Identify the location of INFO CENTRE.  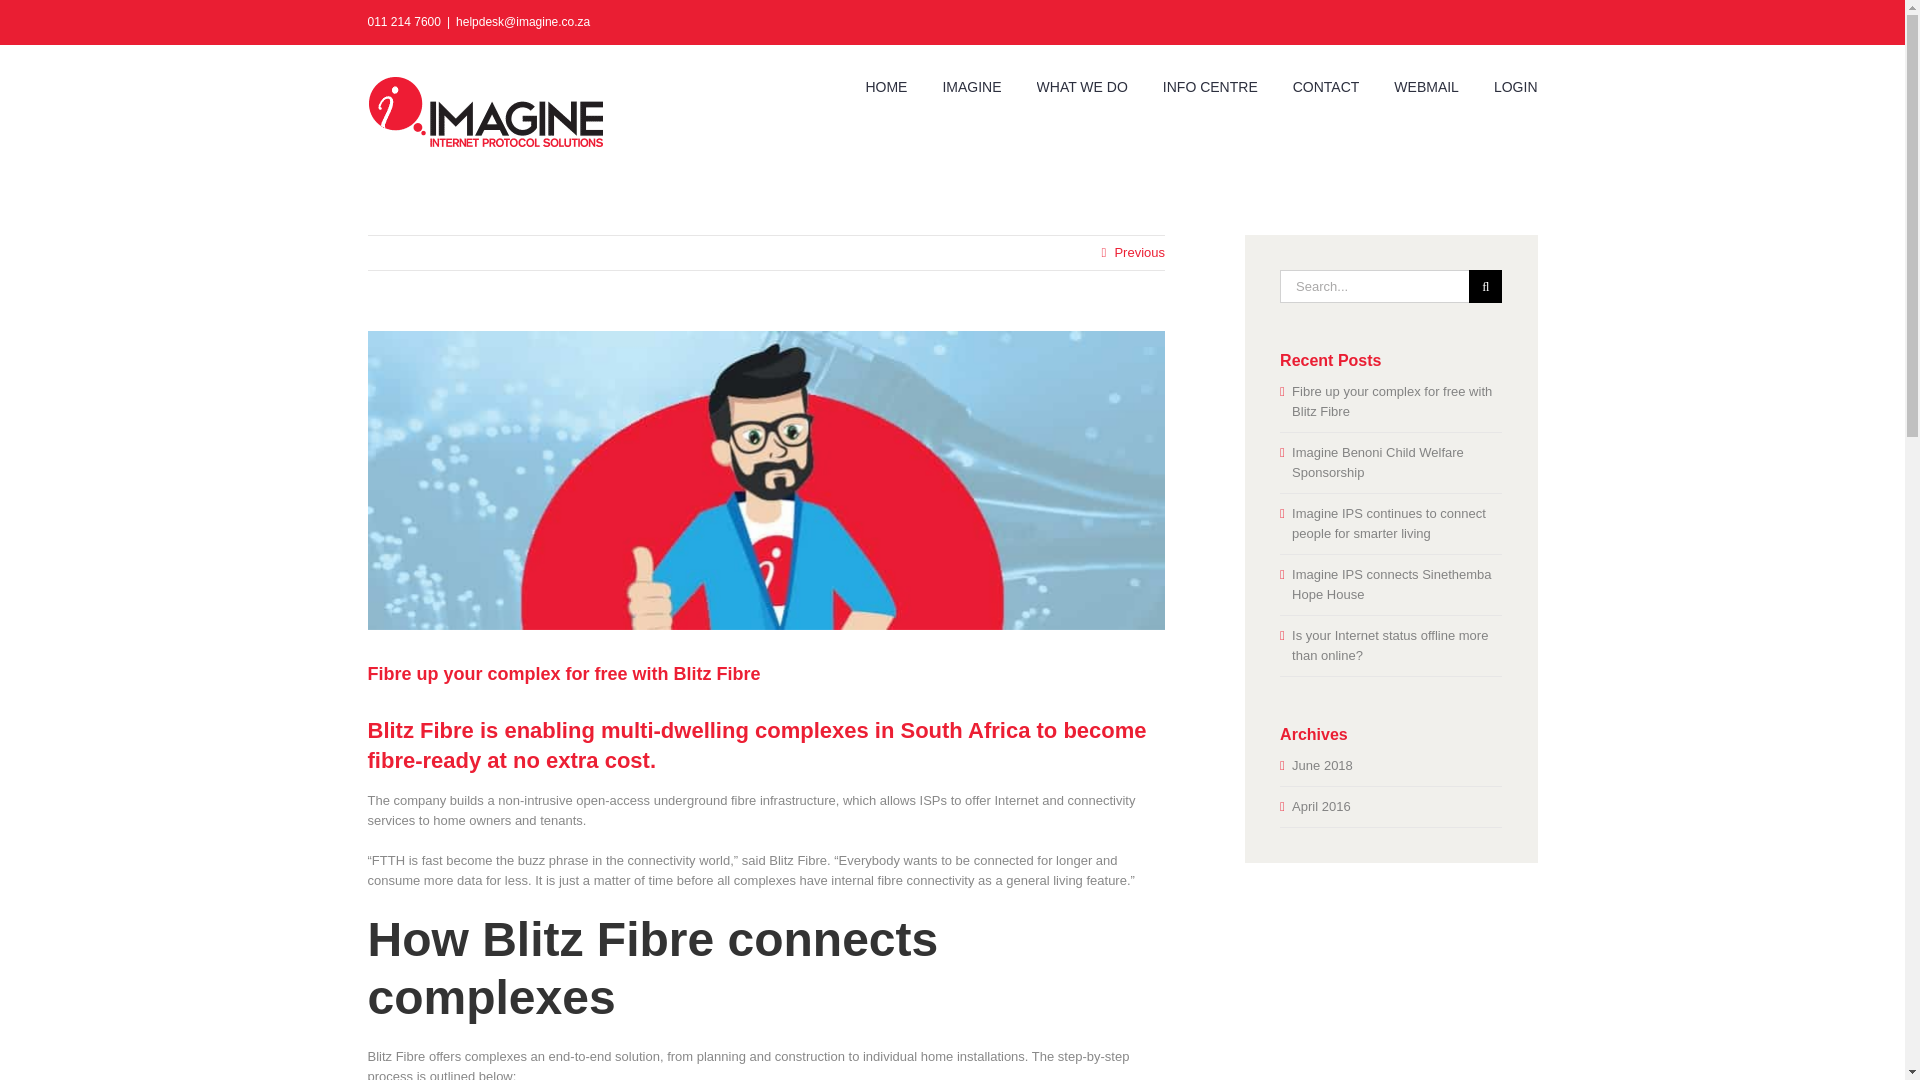
(1210, 86).